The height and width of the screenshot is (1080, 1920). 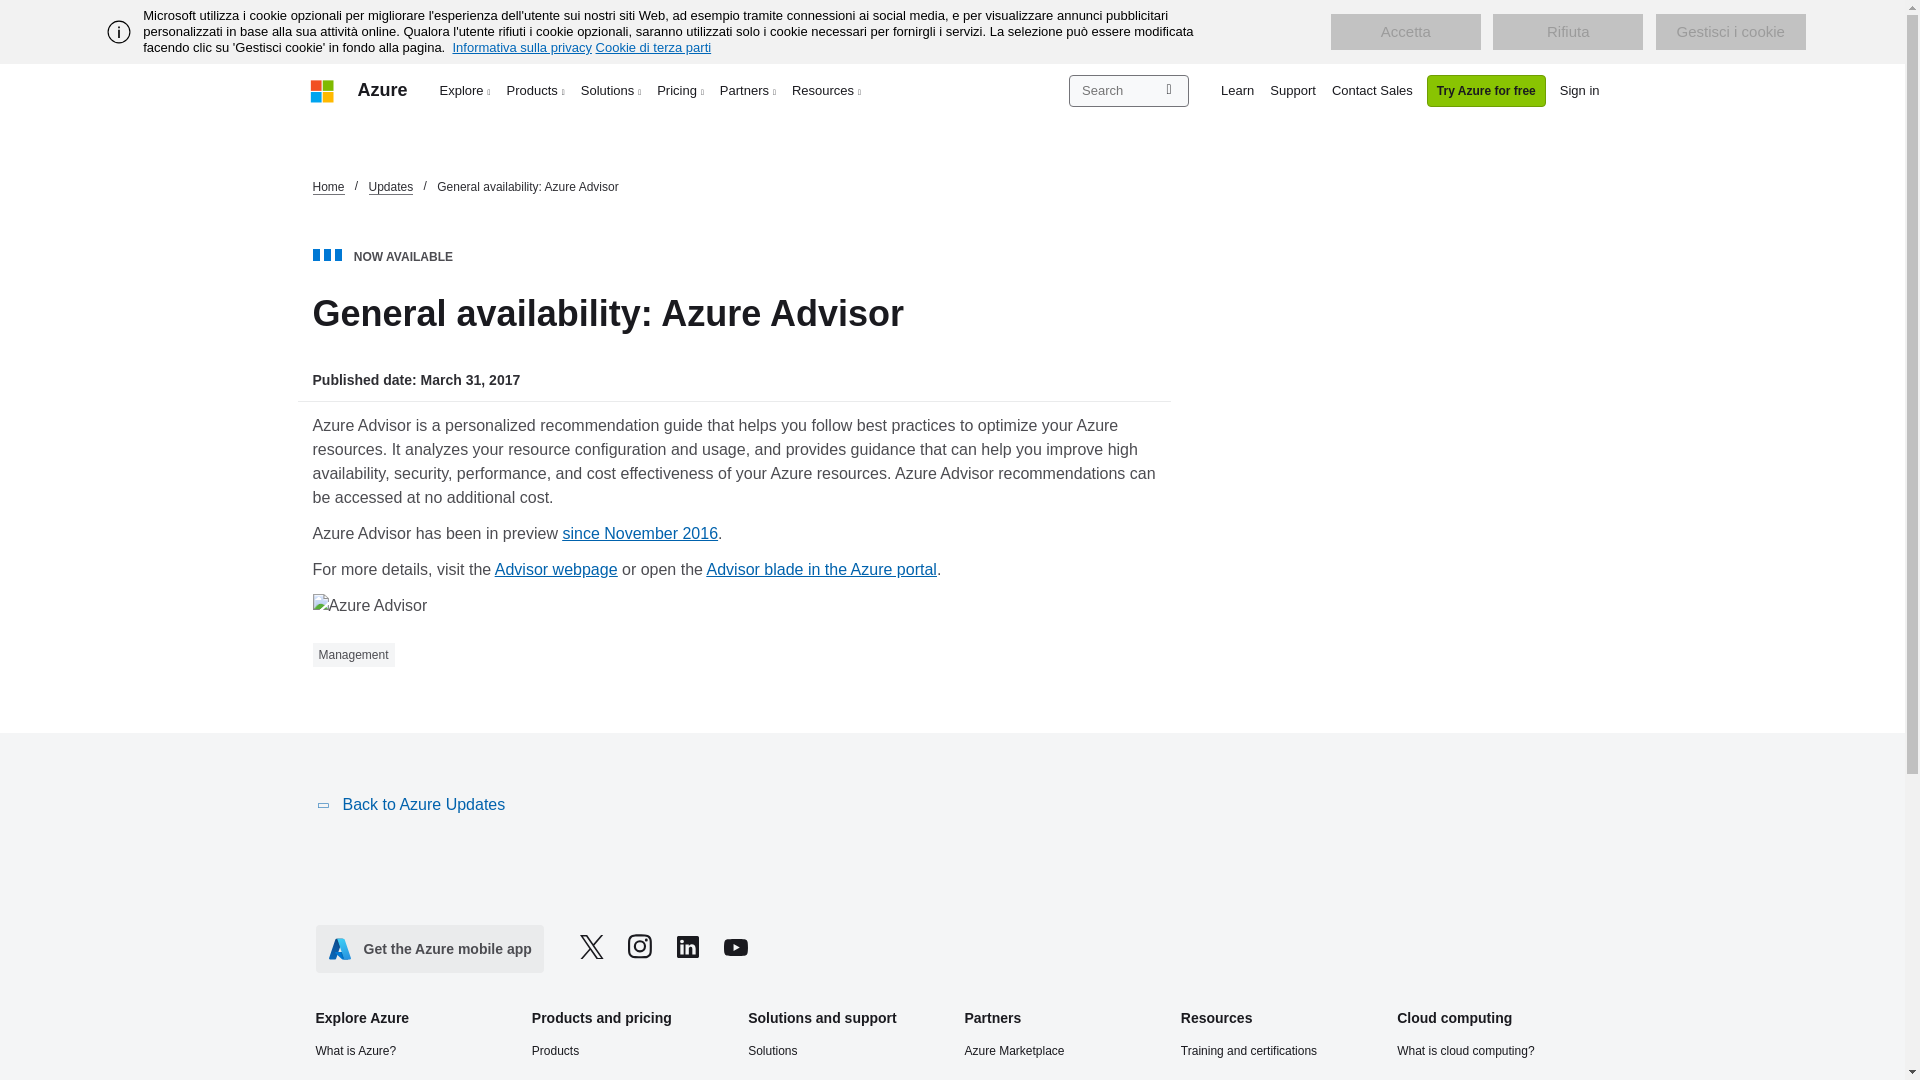 What do you see at coordinates (382, 90) in the screenshot?
I see `Azure` at bounding box center [382, 90].